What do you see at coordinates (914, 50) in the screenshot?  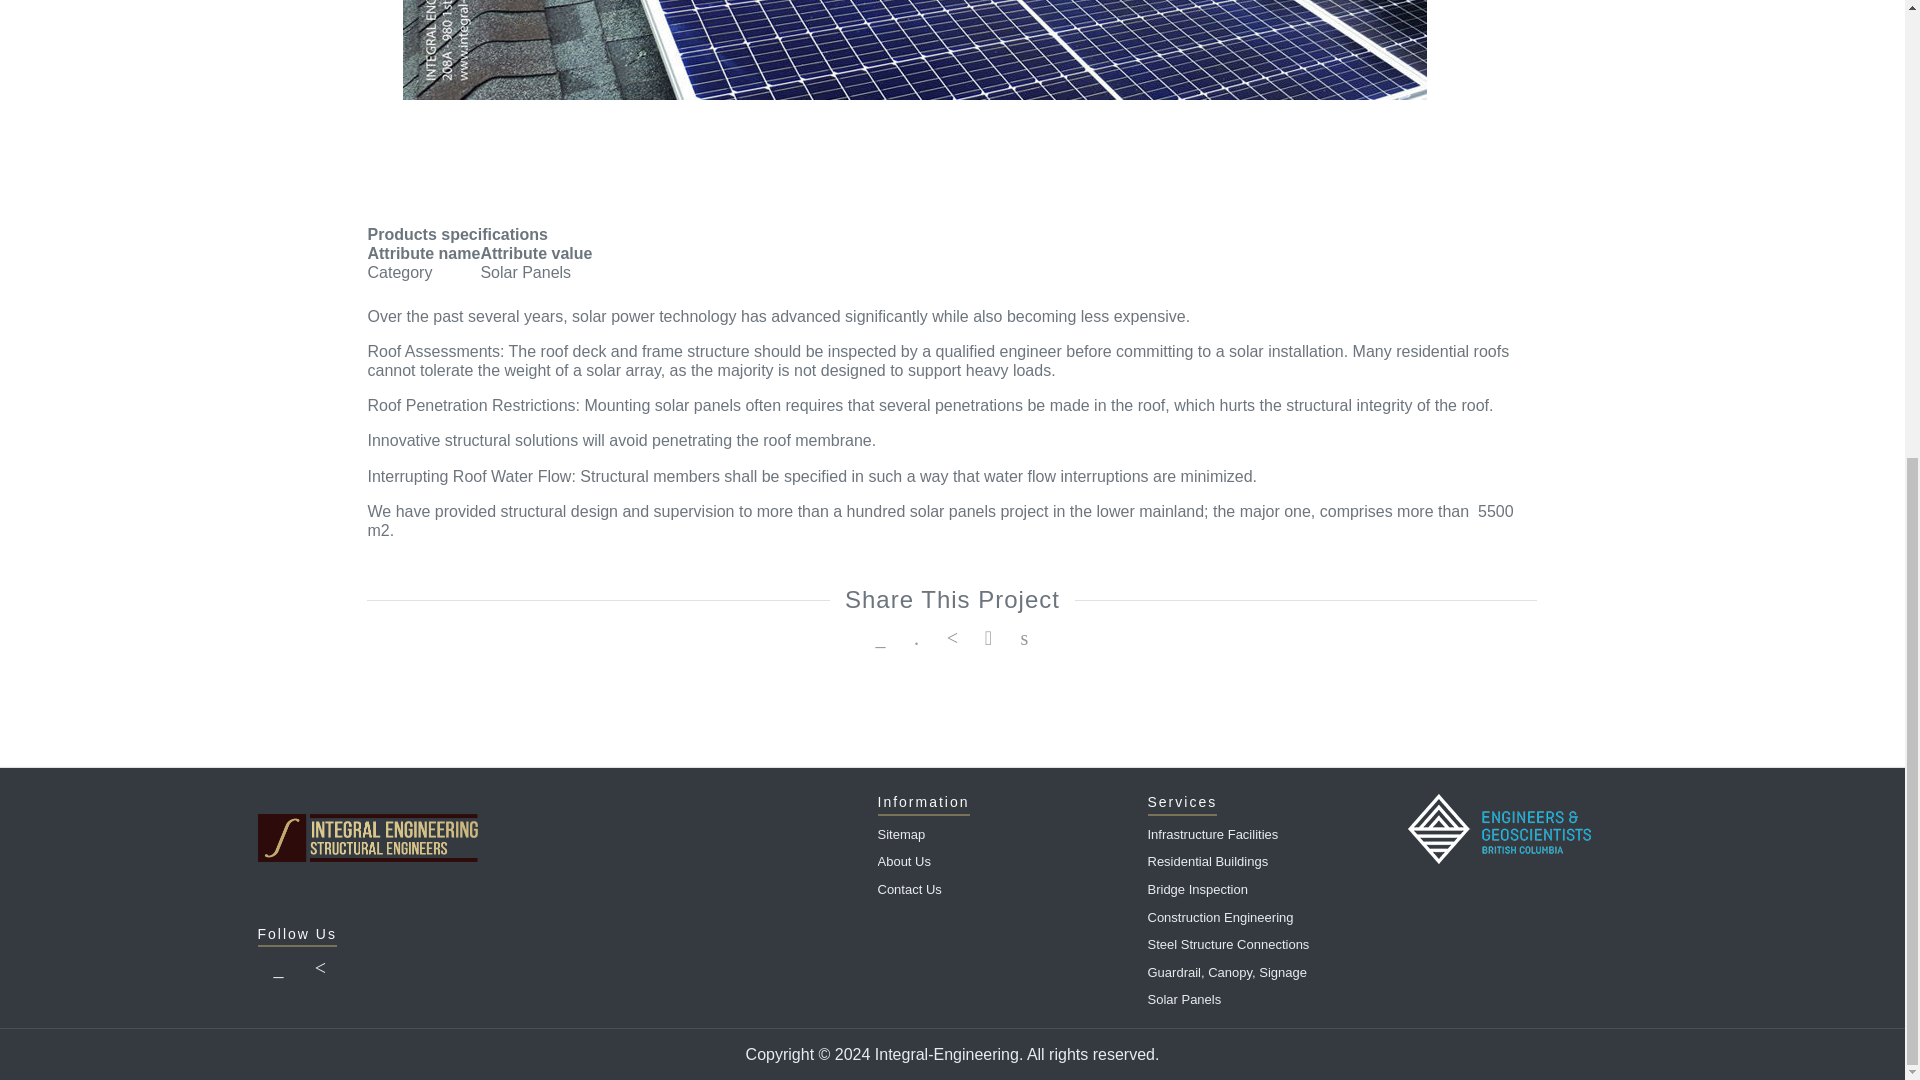 I see `6251 Nelson Ave` at bounding box center [914, 50].